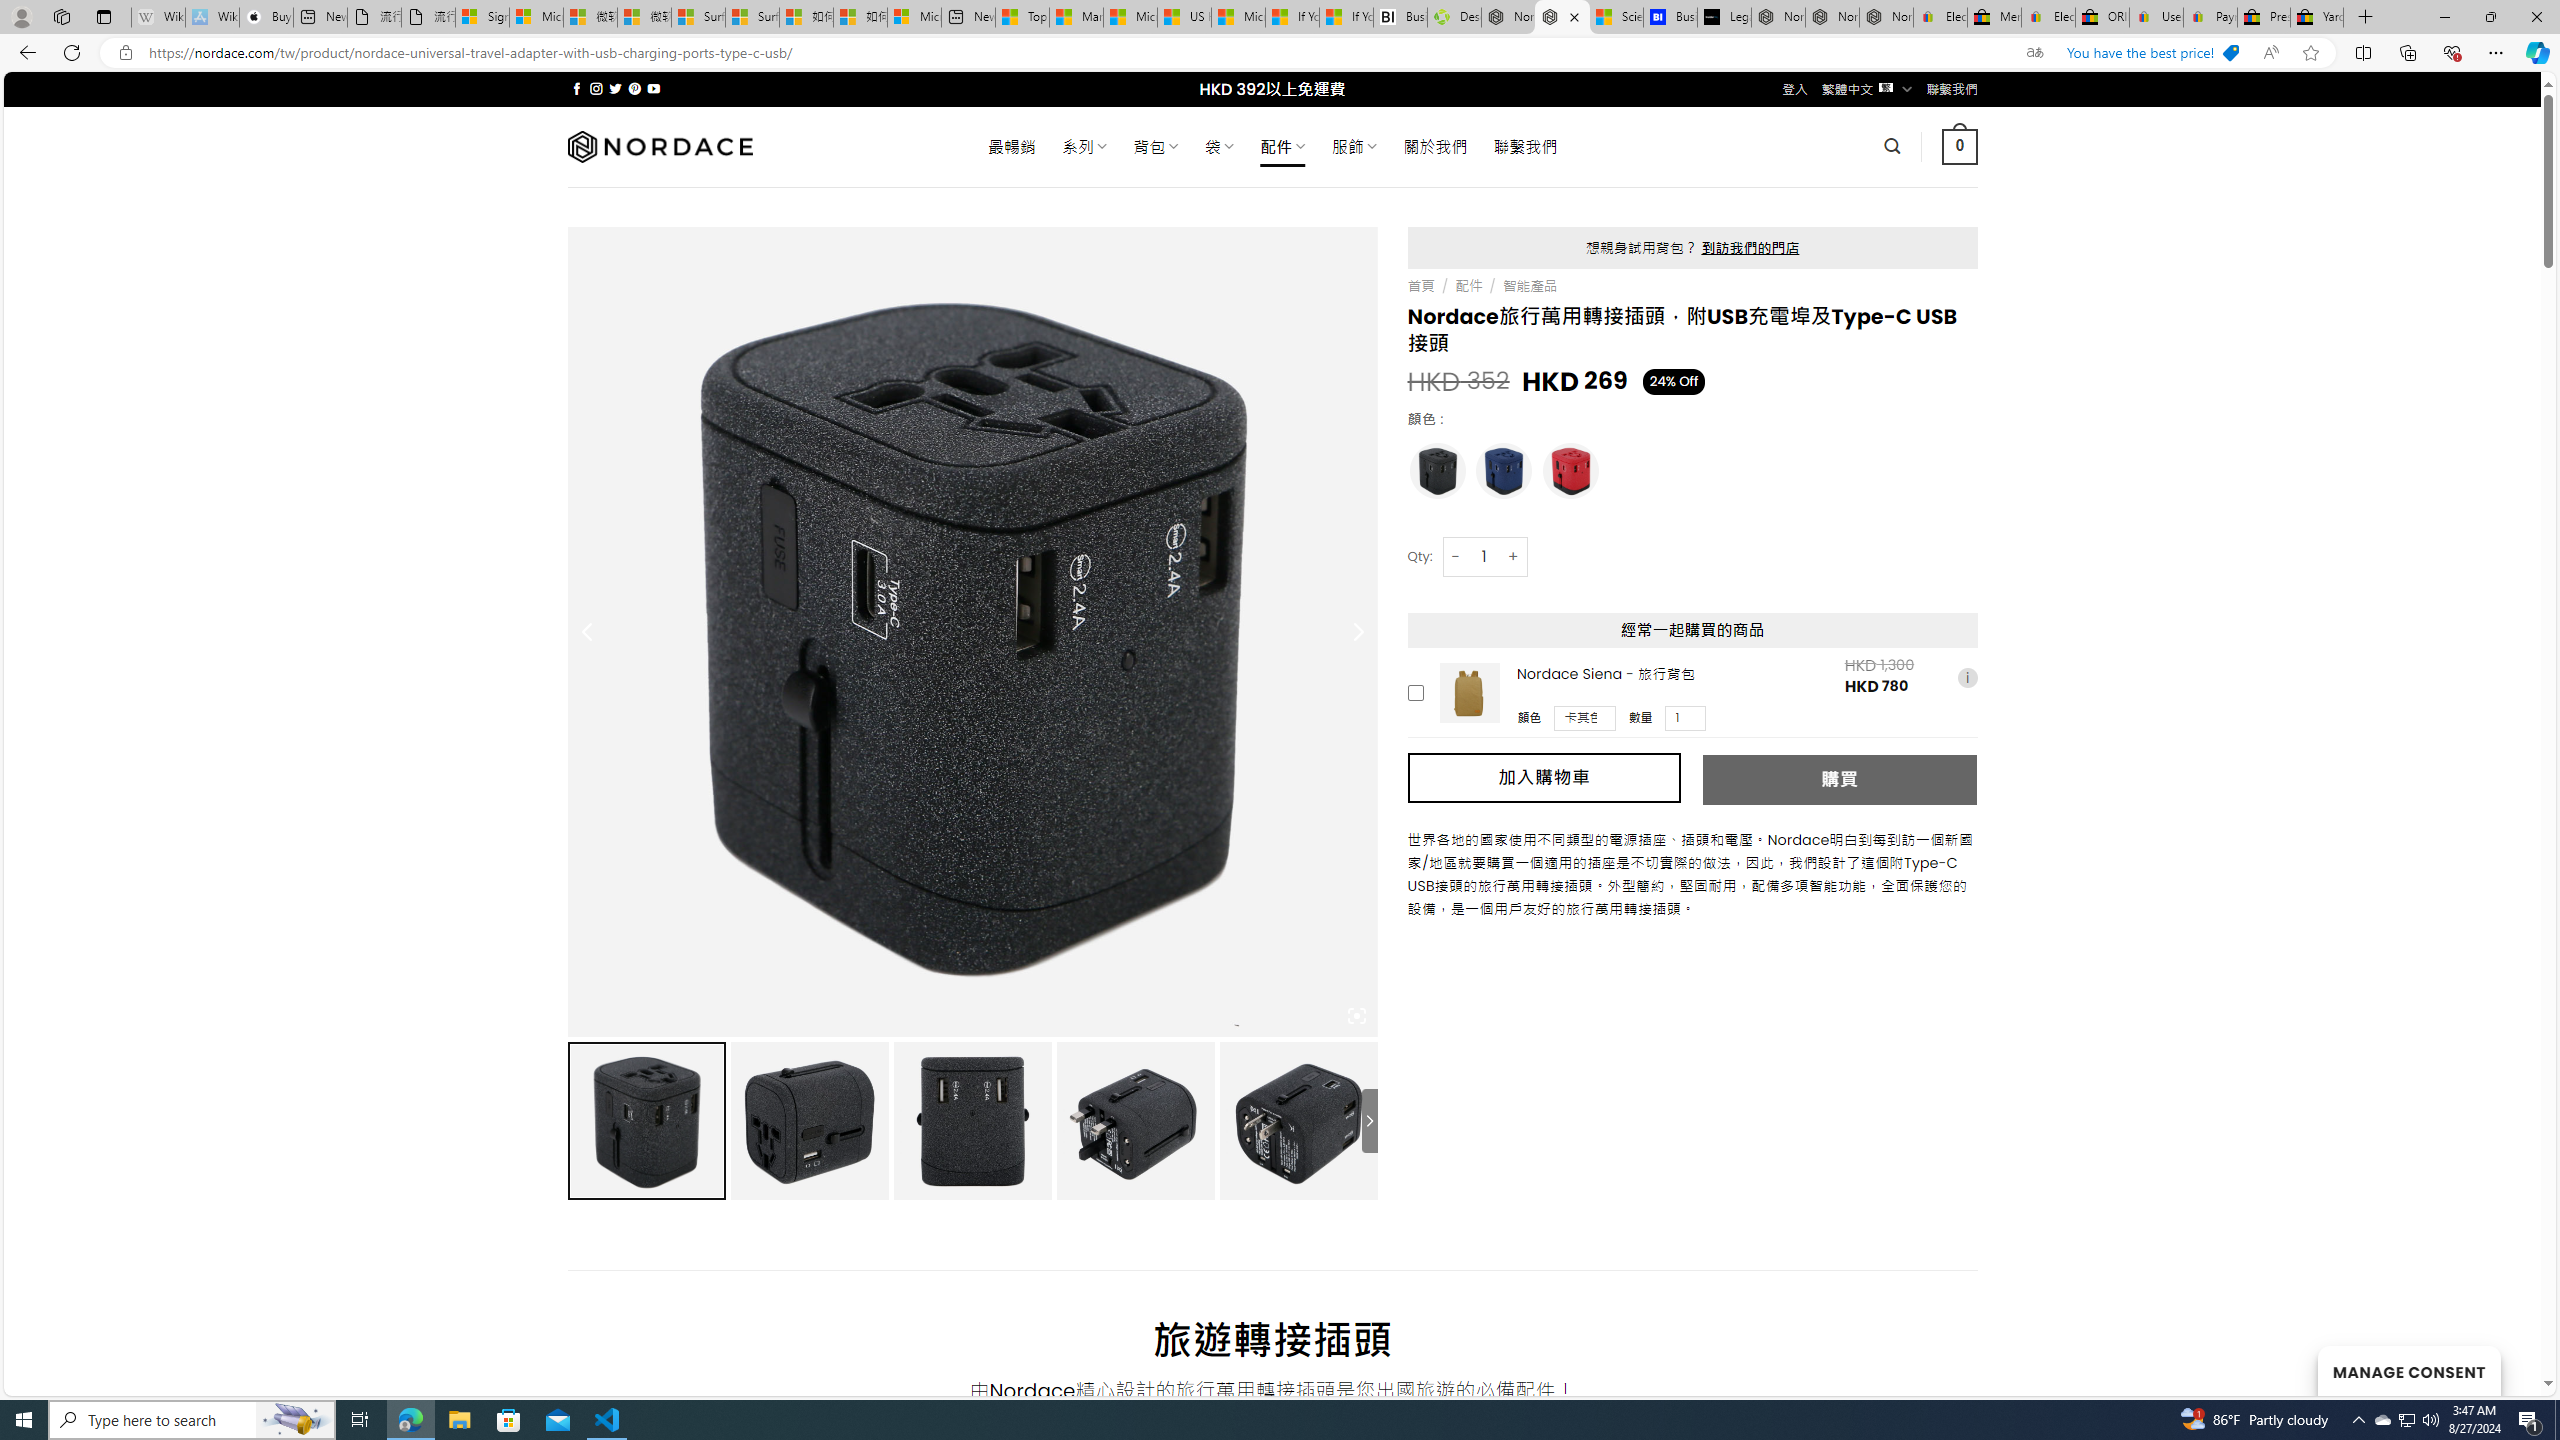  I want to click on Buy iPad - Apple, so click(266, 17).